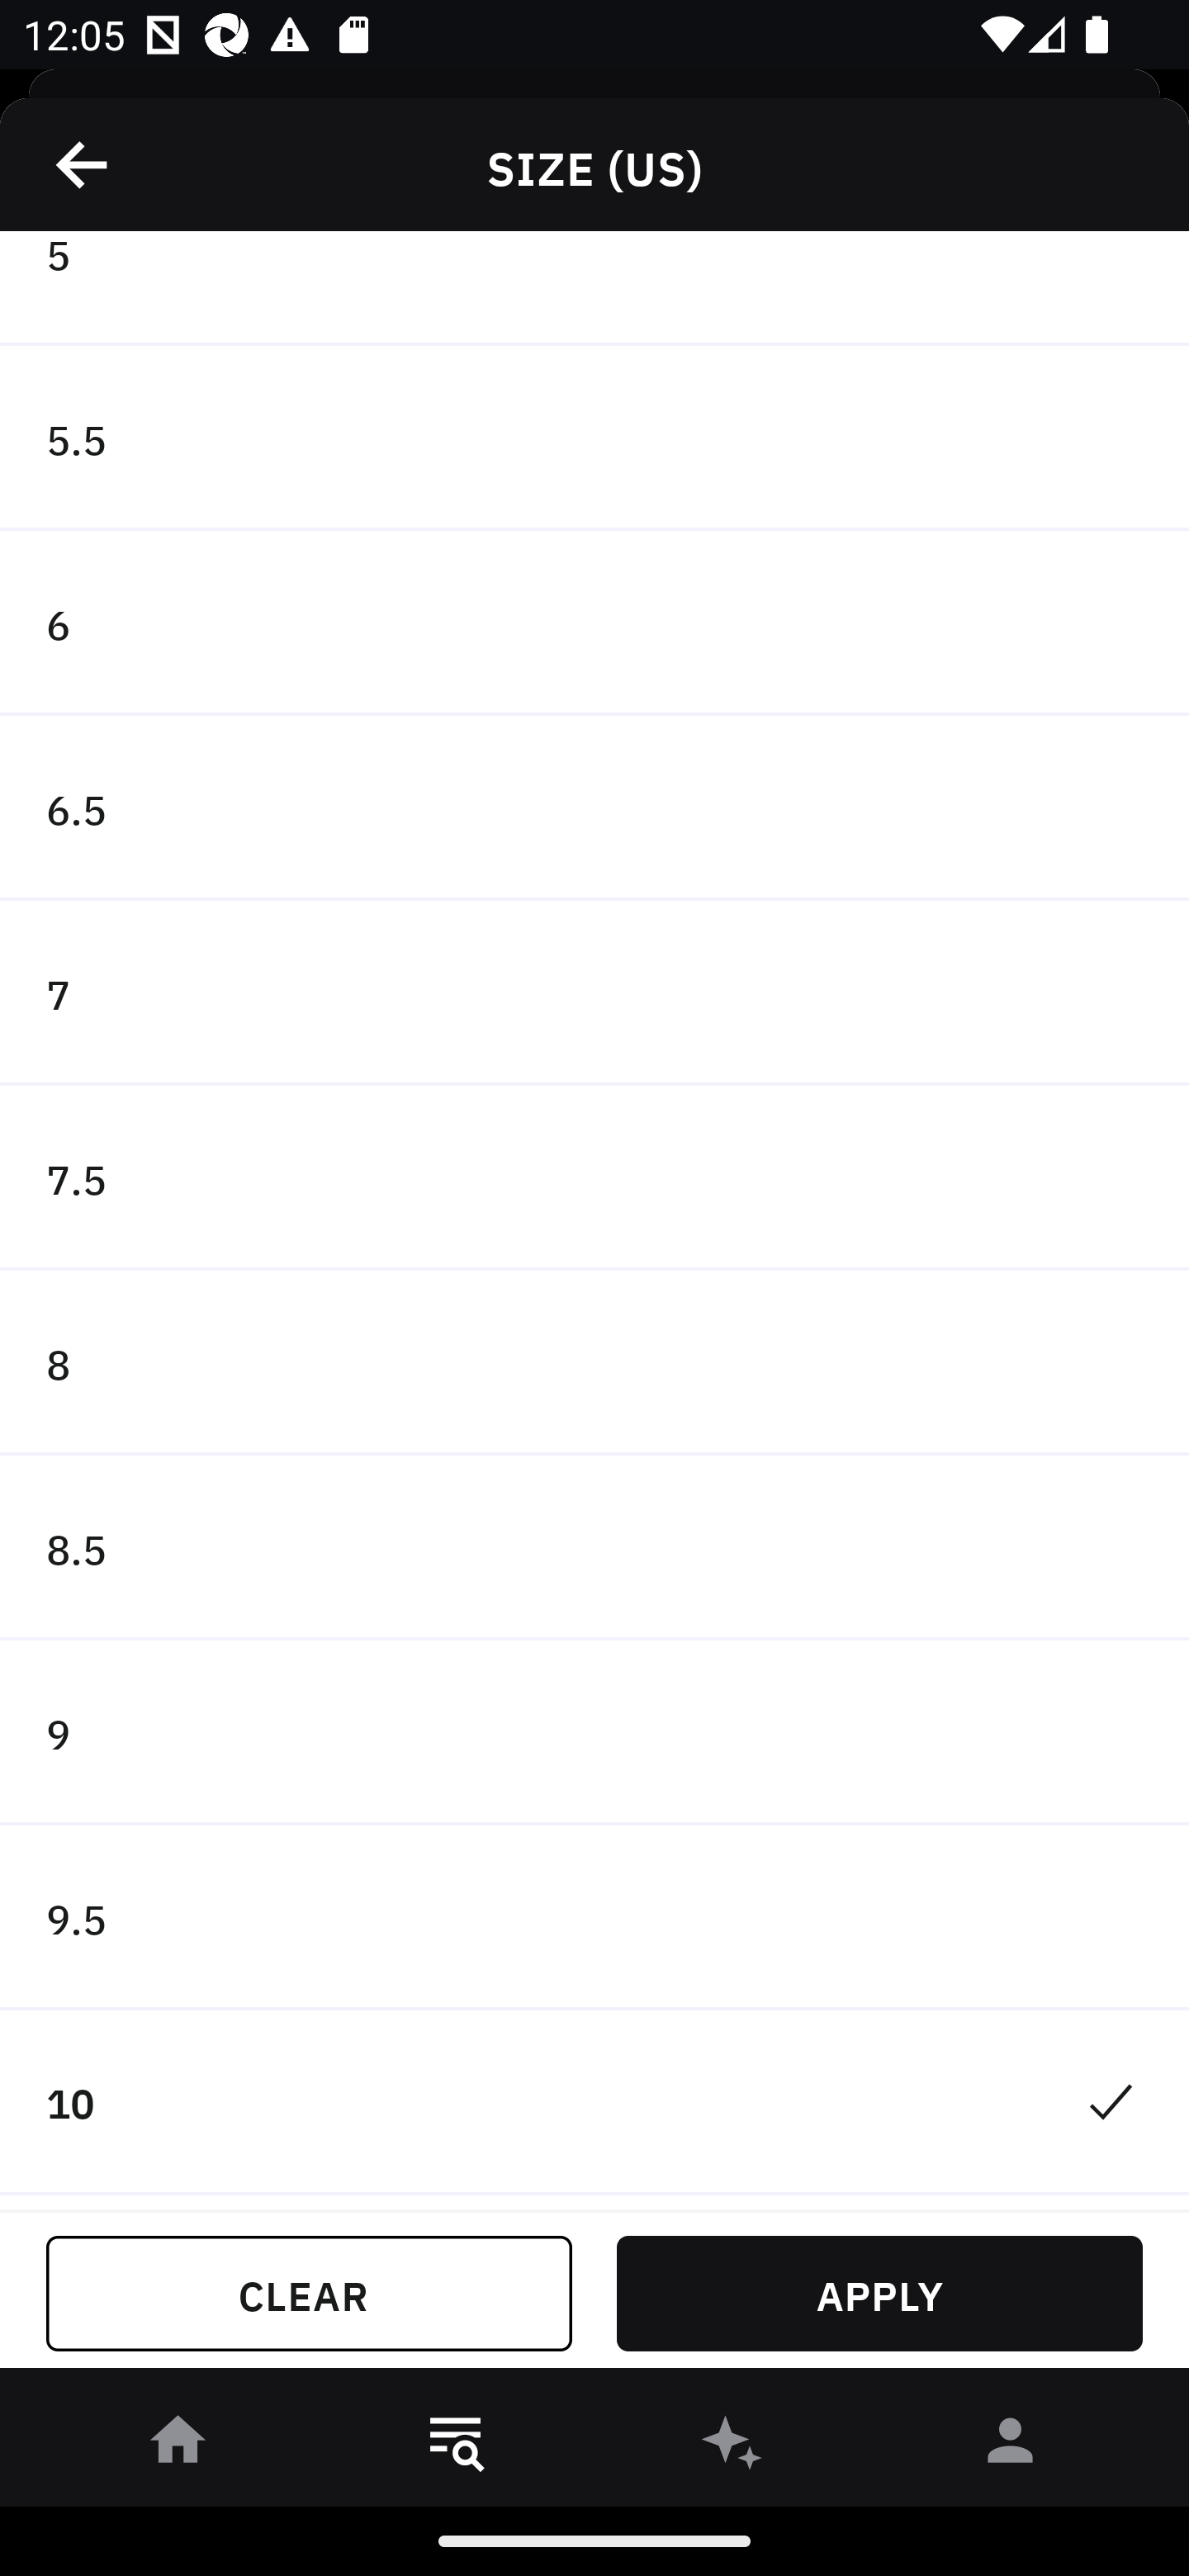 Image resolution: width=1189 pixels, height=2576 pixels. I want to click on 8, so click(594, 1362).